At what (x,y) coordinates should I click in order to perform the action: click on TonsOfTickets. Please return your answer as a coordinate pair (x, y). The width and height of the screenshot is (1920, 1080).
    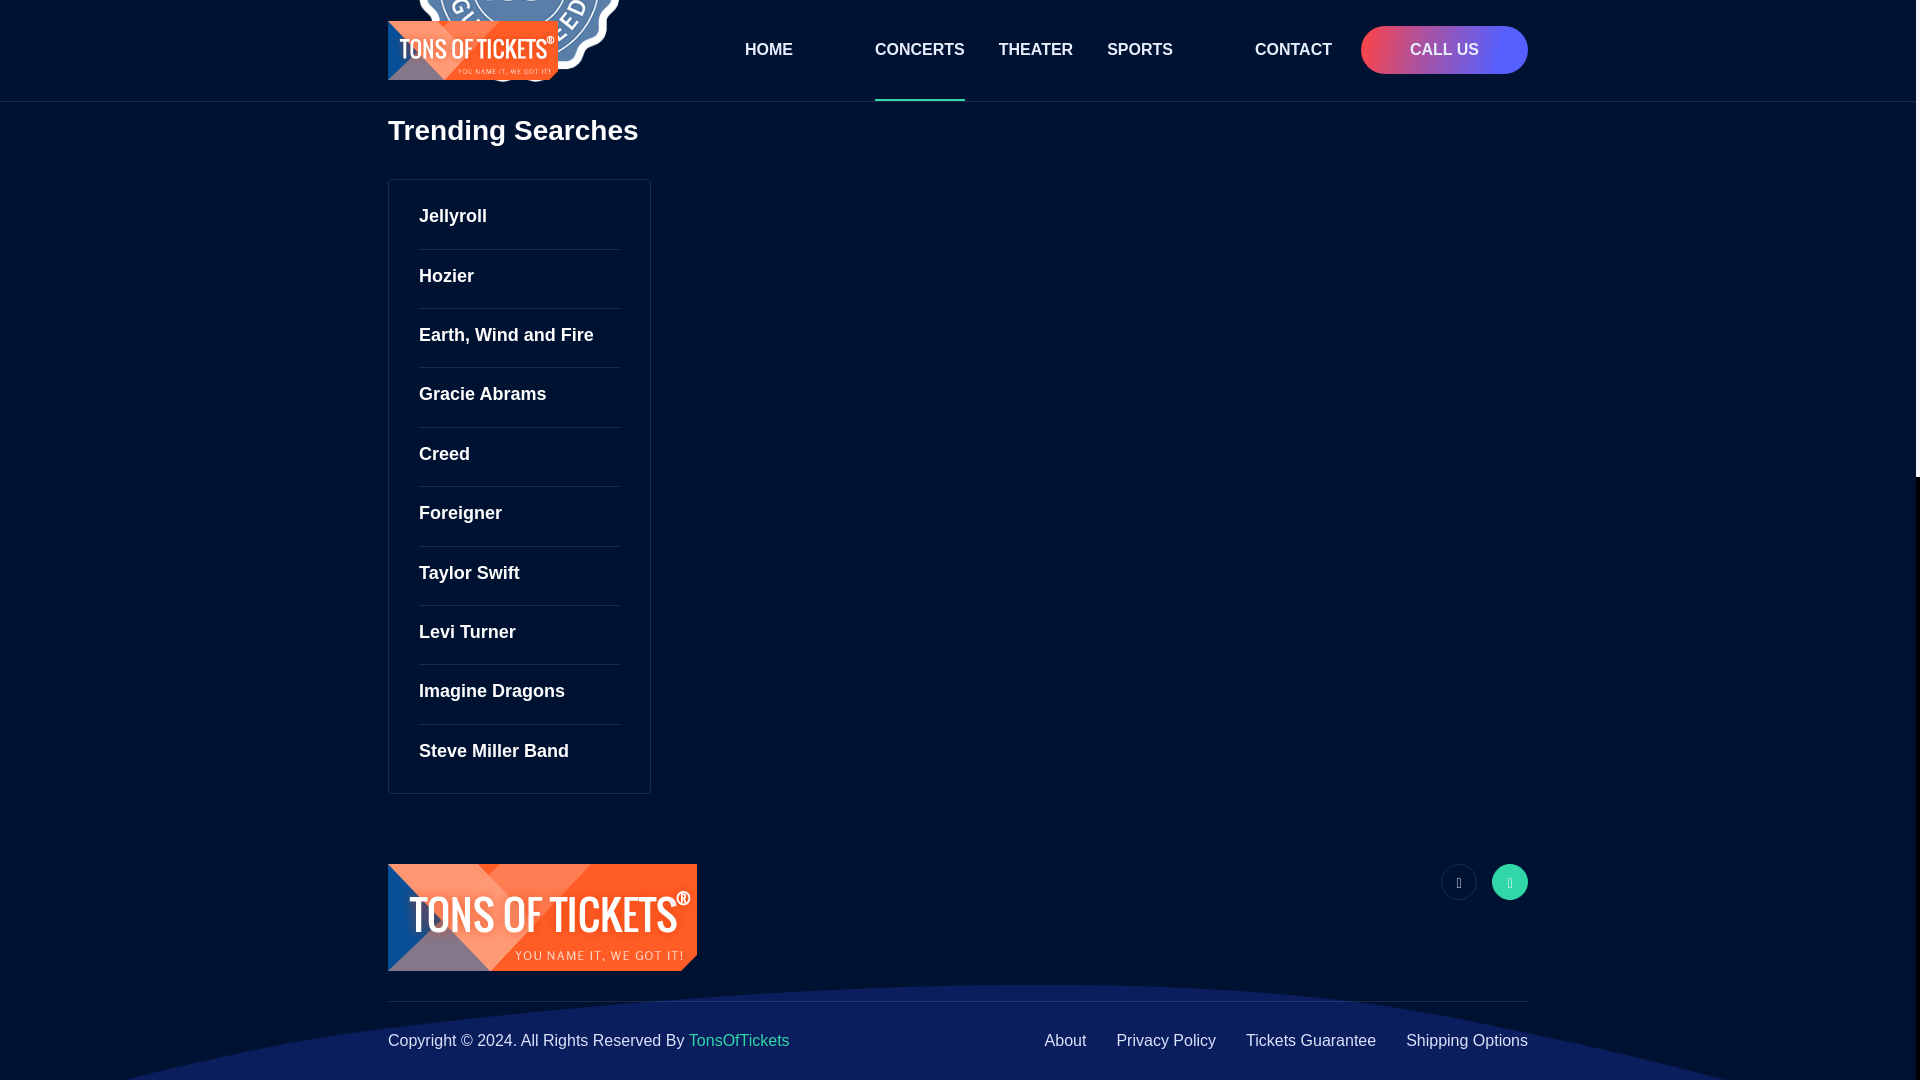
    Looking at the image, I should click on (739, 1041).